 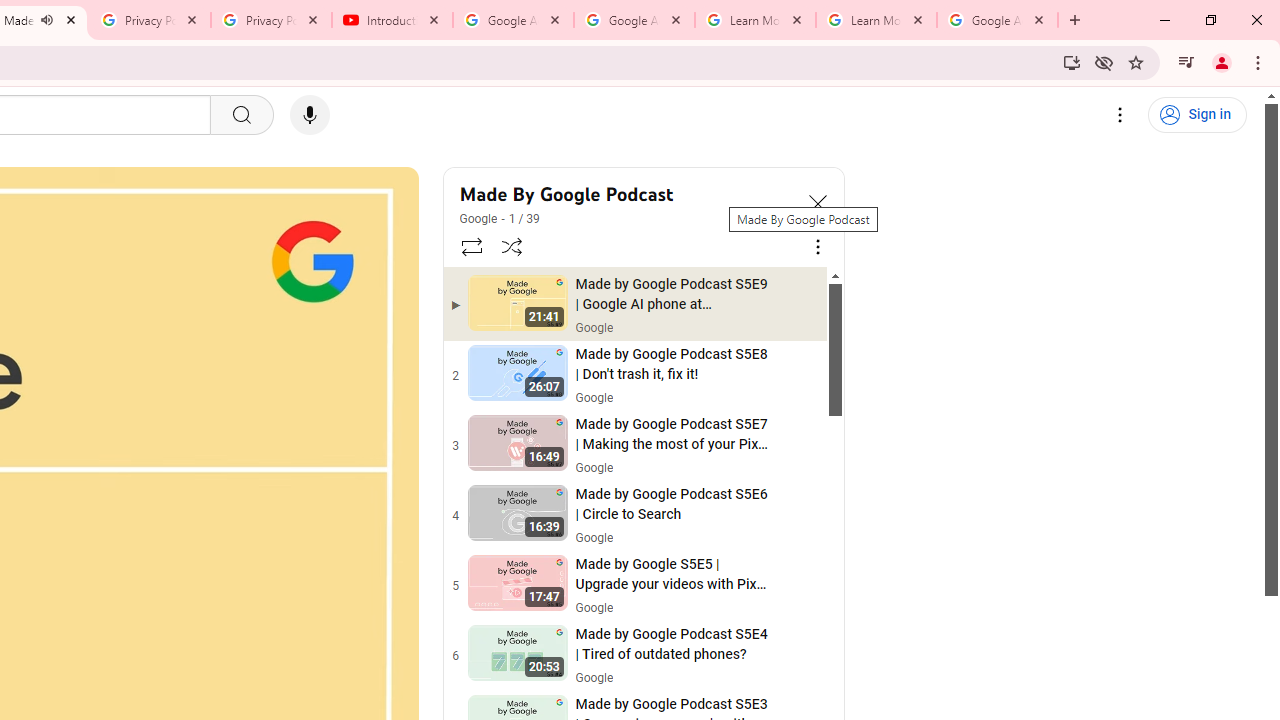 I want to click on Introduction | Google Privacy Policy - YouTube, so click(x=392, y=20).